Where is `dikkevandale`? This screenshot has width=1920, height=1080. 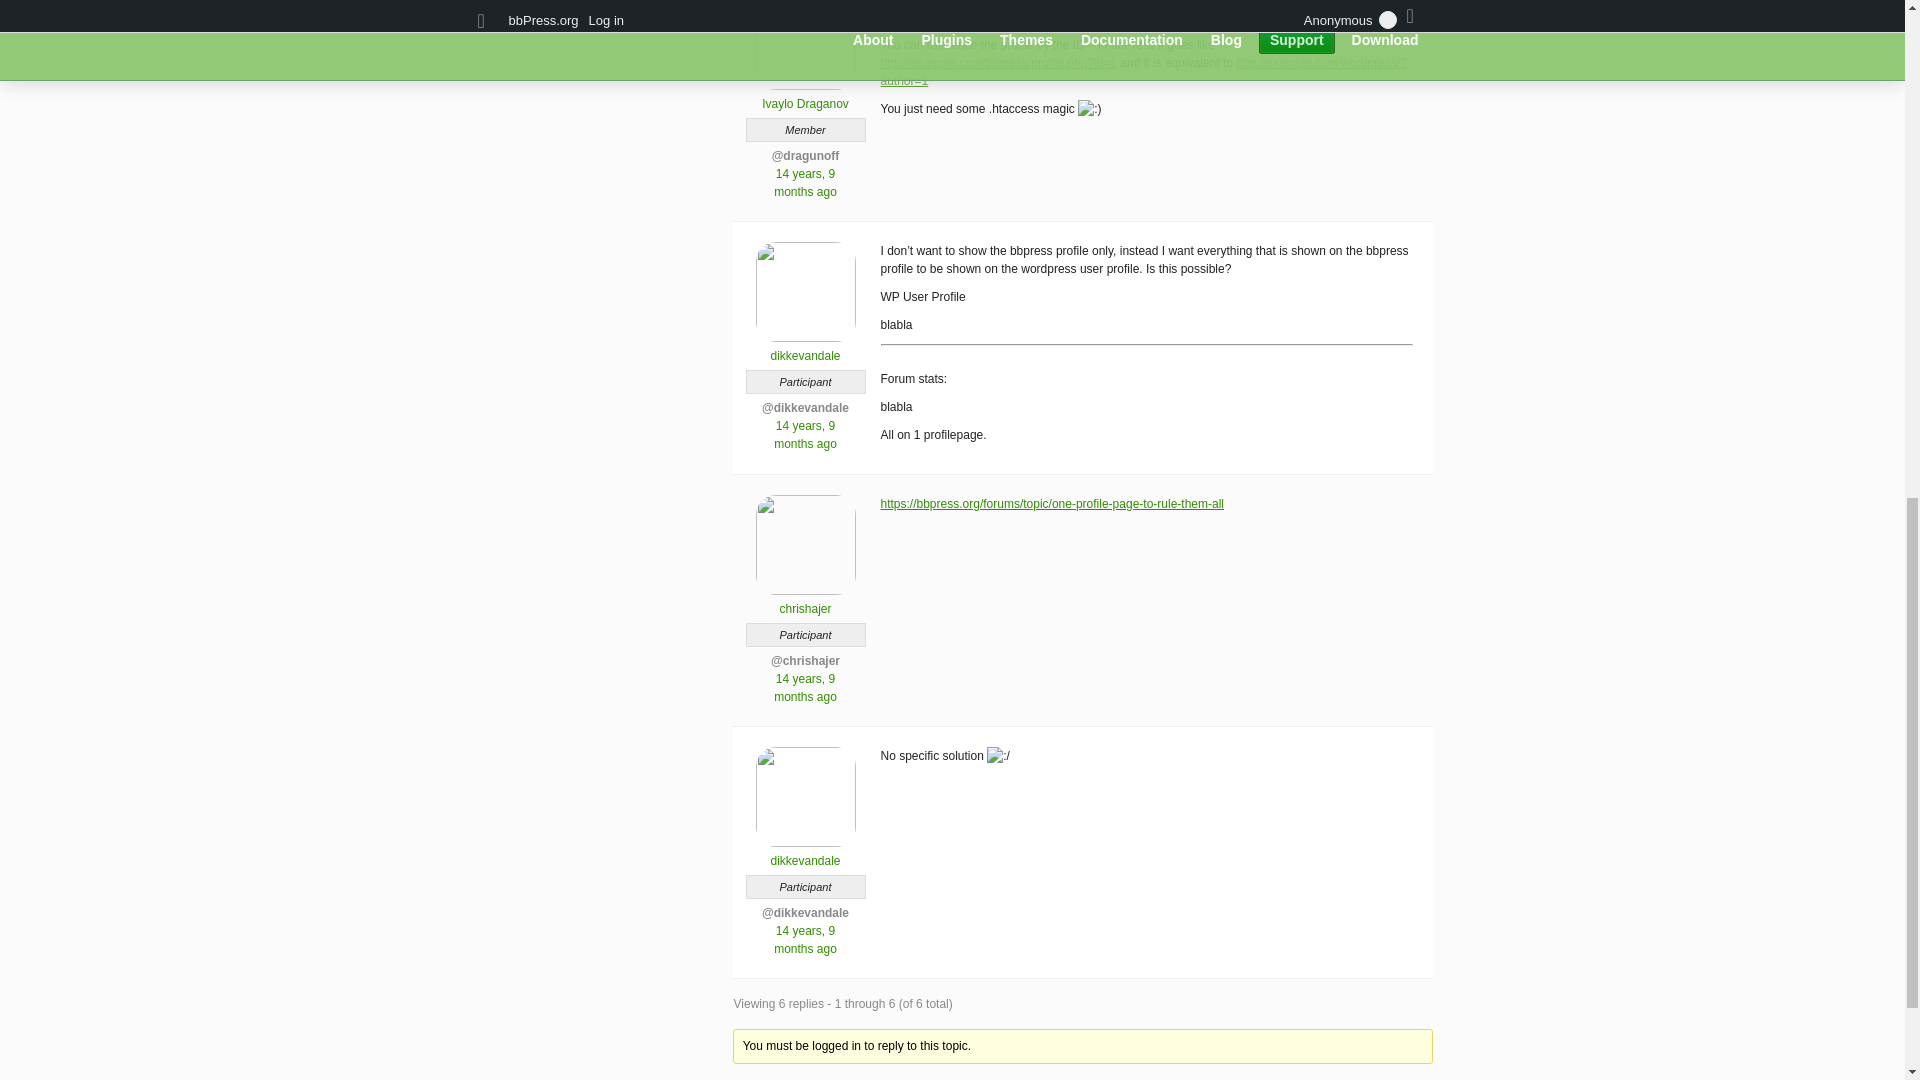 dikkevandale is located at coordinates (804, 348).